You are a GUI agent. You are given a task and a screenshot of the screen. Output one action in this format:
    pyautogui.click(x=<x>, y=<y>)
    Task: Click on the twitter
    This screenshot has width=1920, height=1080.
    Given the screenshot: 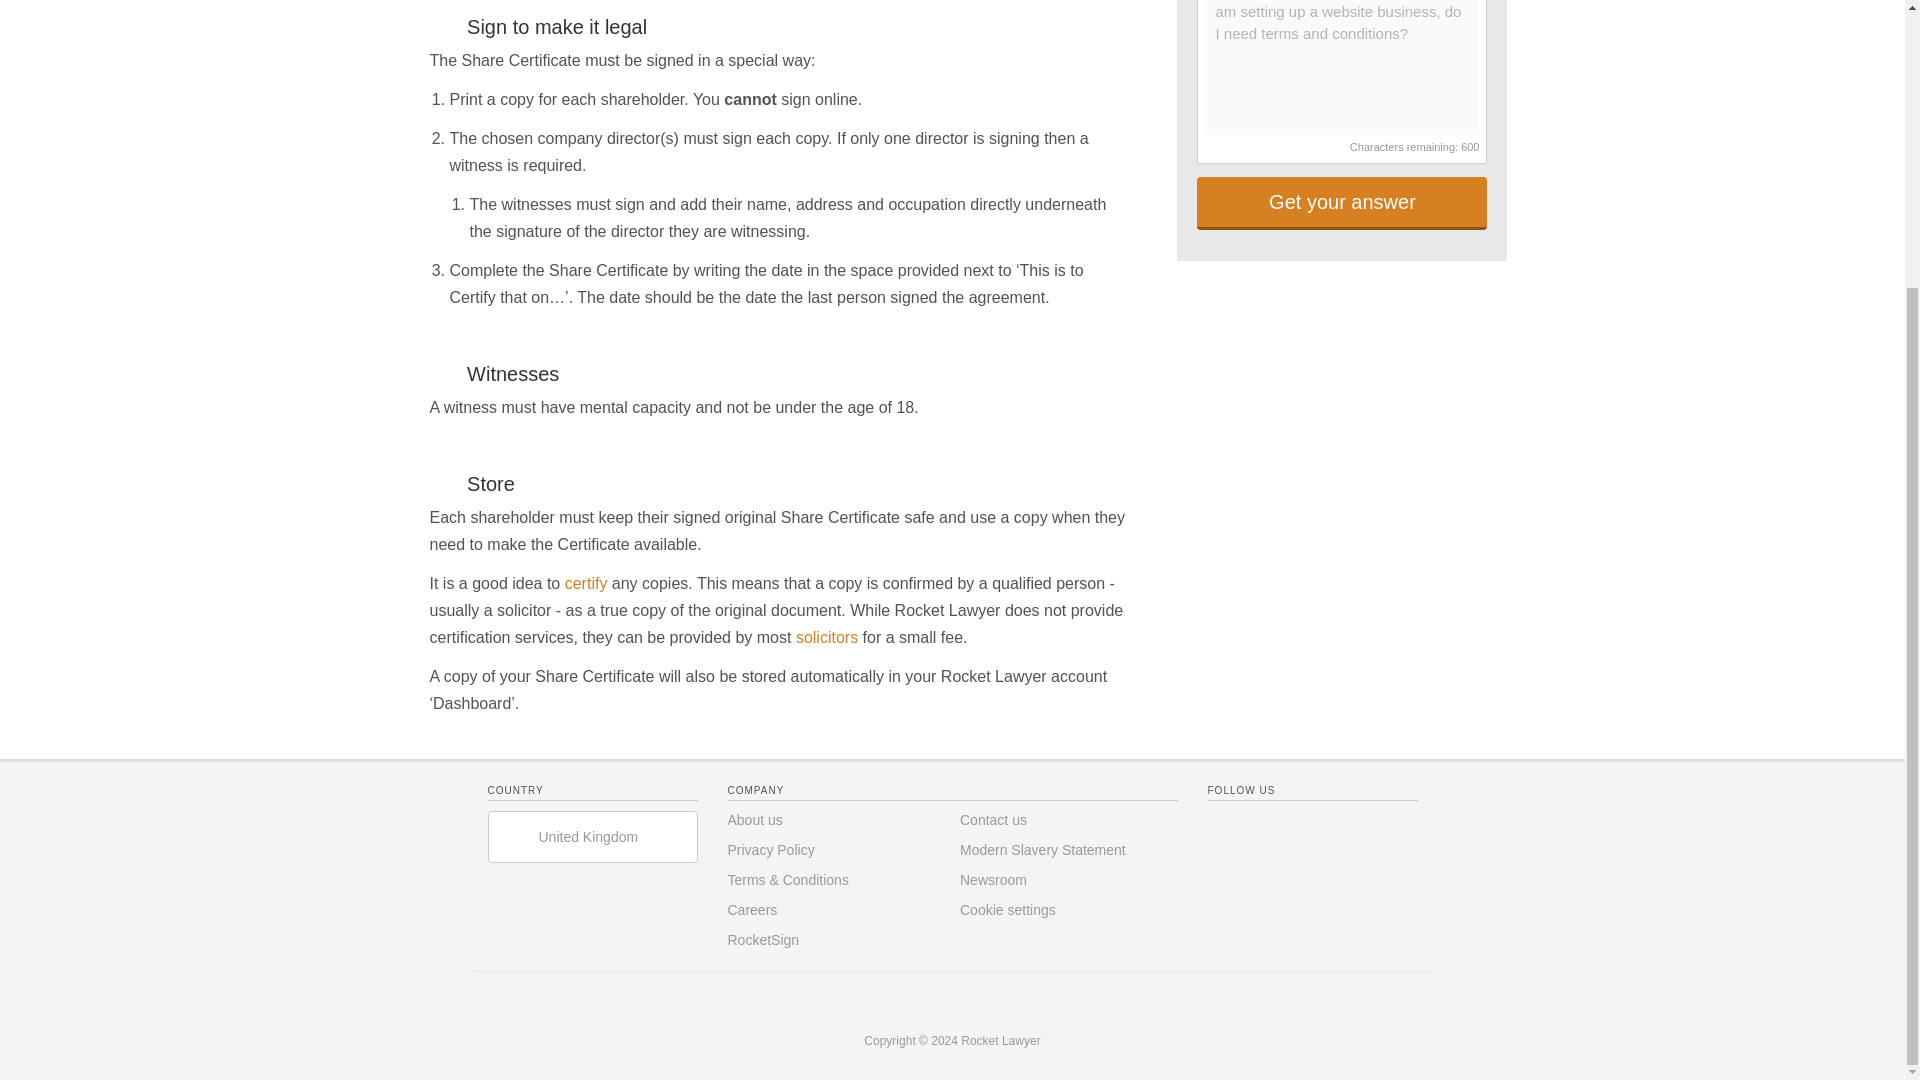 What is the action you would take?
    pyautogui.click(x=1263, y=826)
    